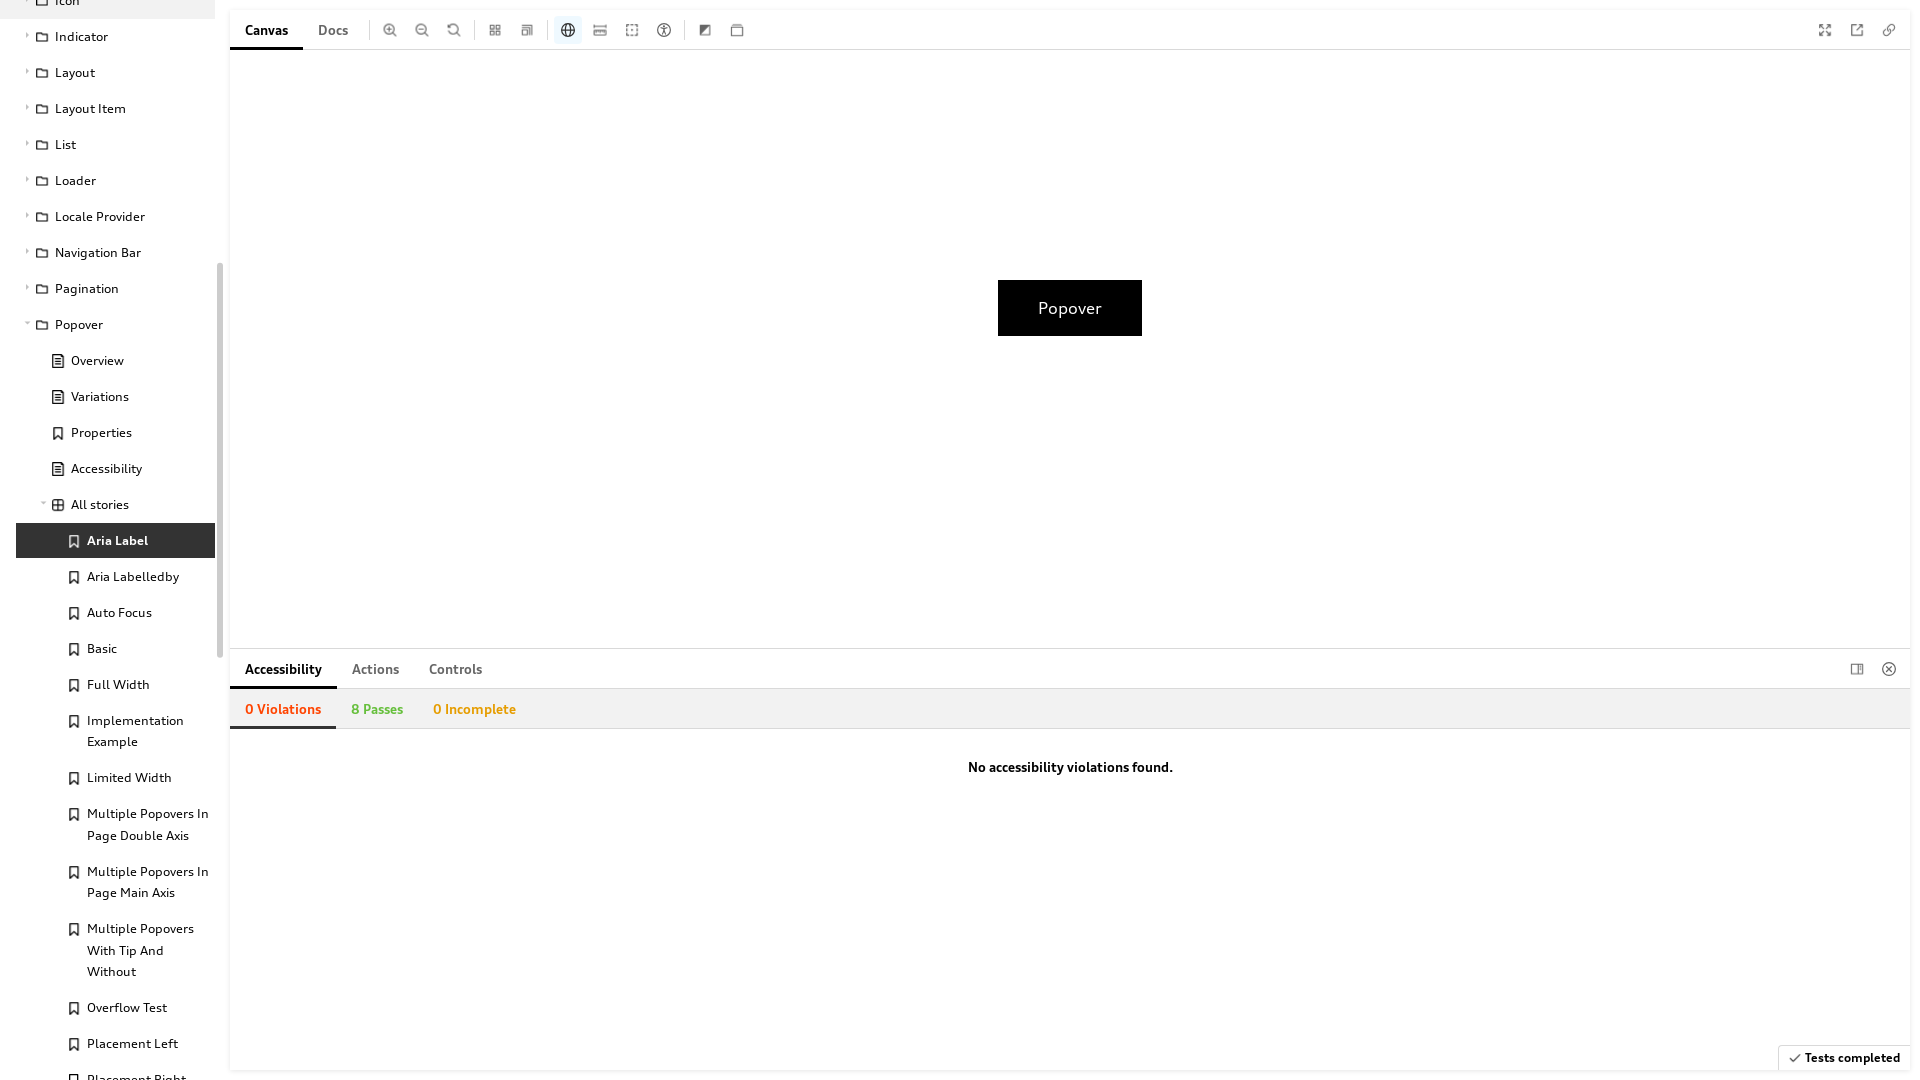 The image size is (1920, 1080). Describe the element at coordinates (664, 30) in the screenshot. I see `Vision simulator` at that location.